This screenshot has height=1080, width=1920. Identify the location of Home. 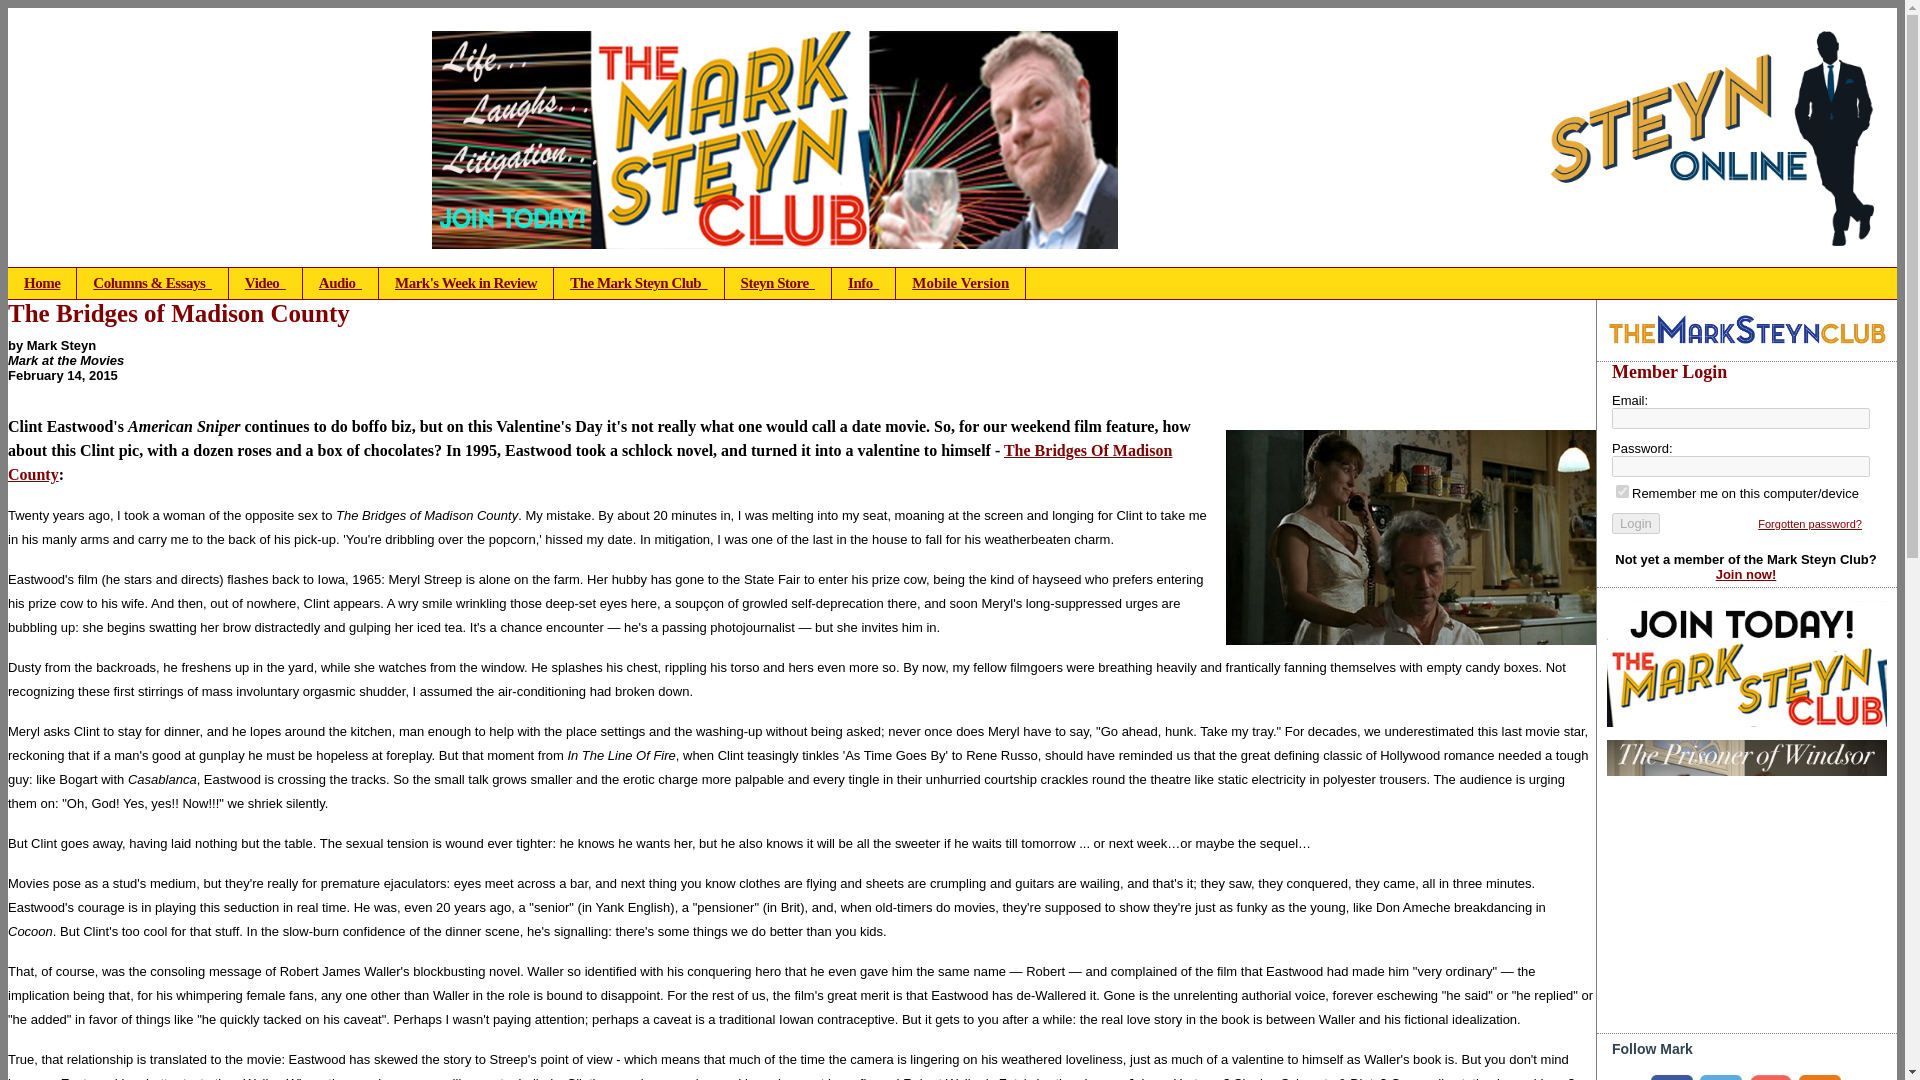
(42, 283).